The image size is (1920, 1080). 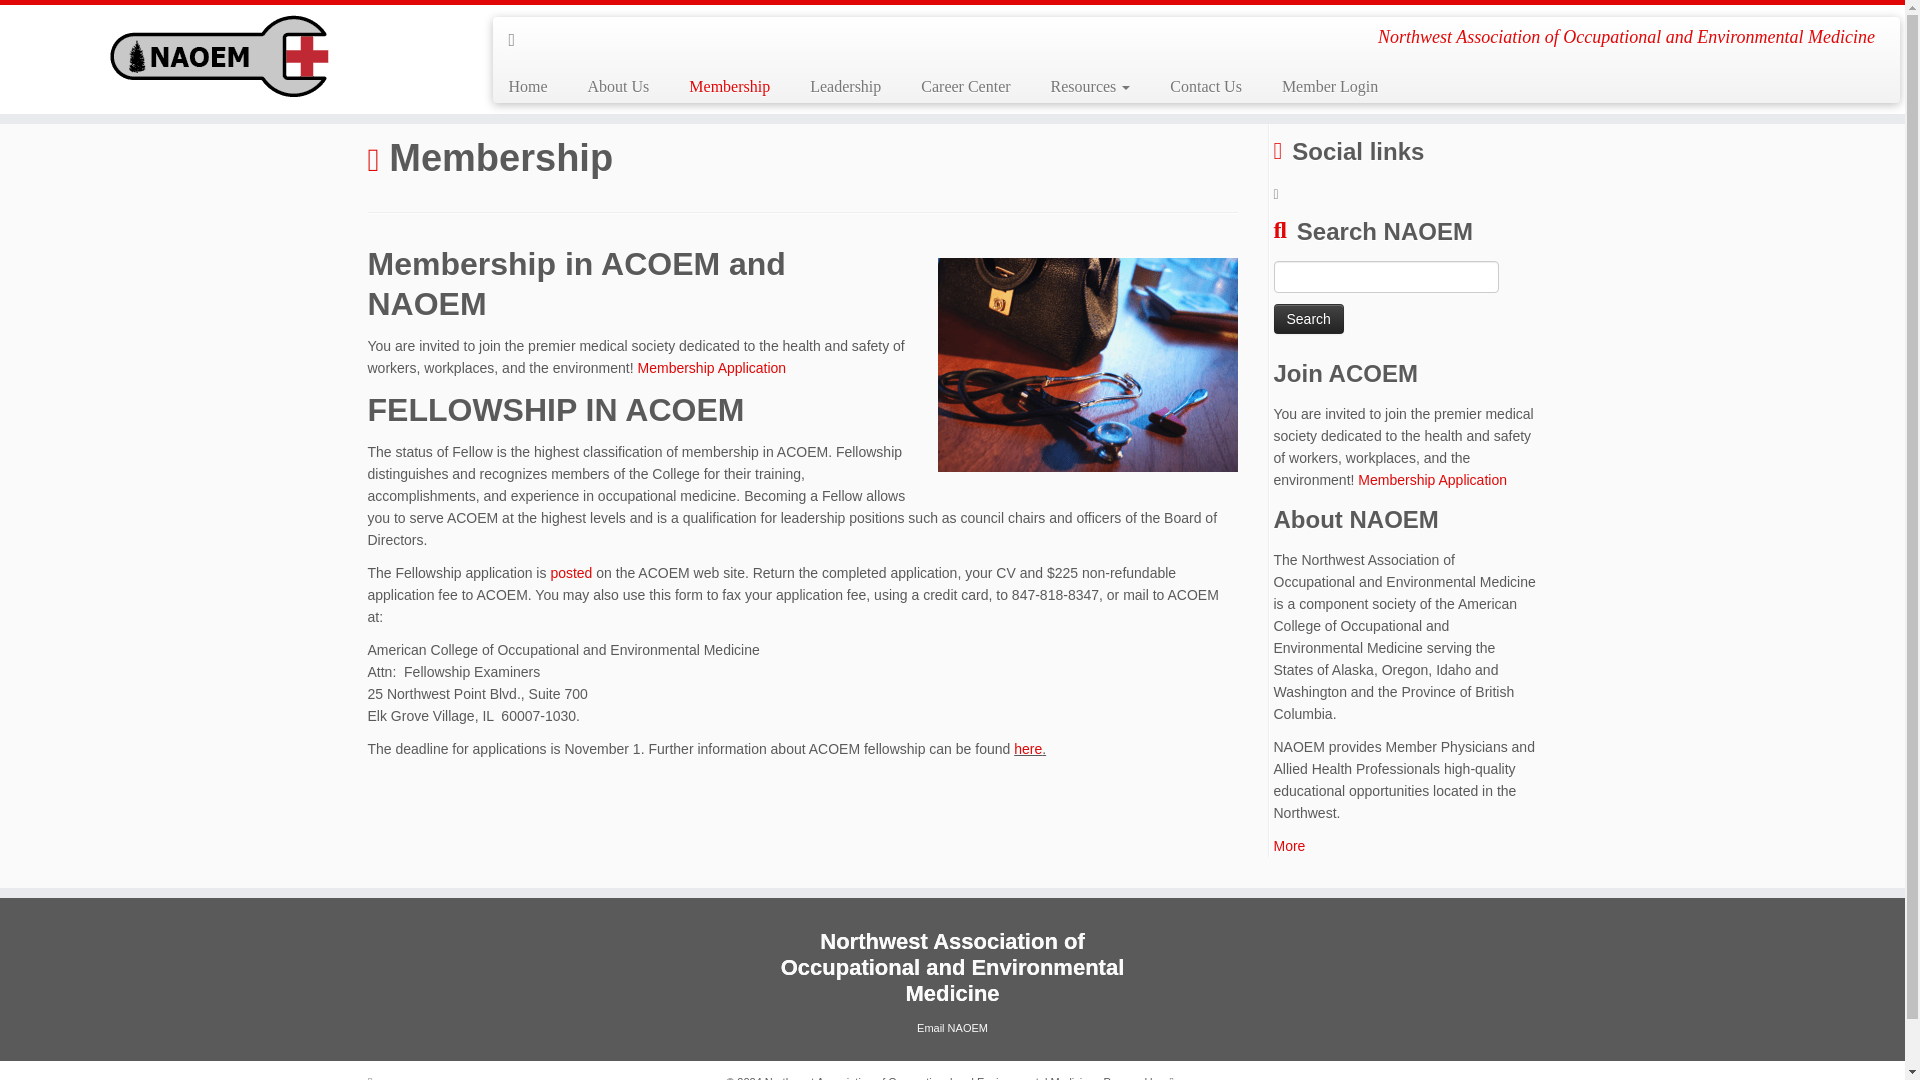 I want to click on here, so click(x=1028, y=748).